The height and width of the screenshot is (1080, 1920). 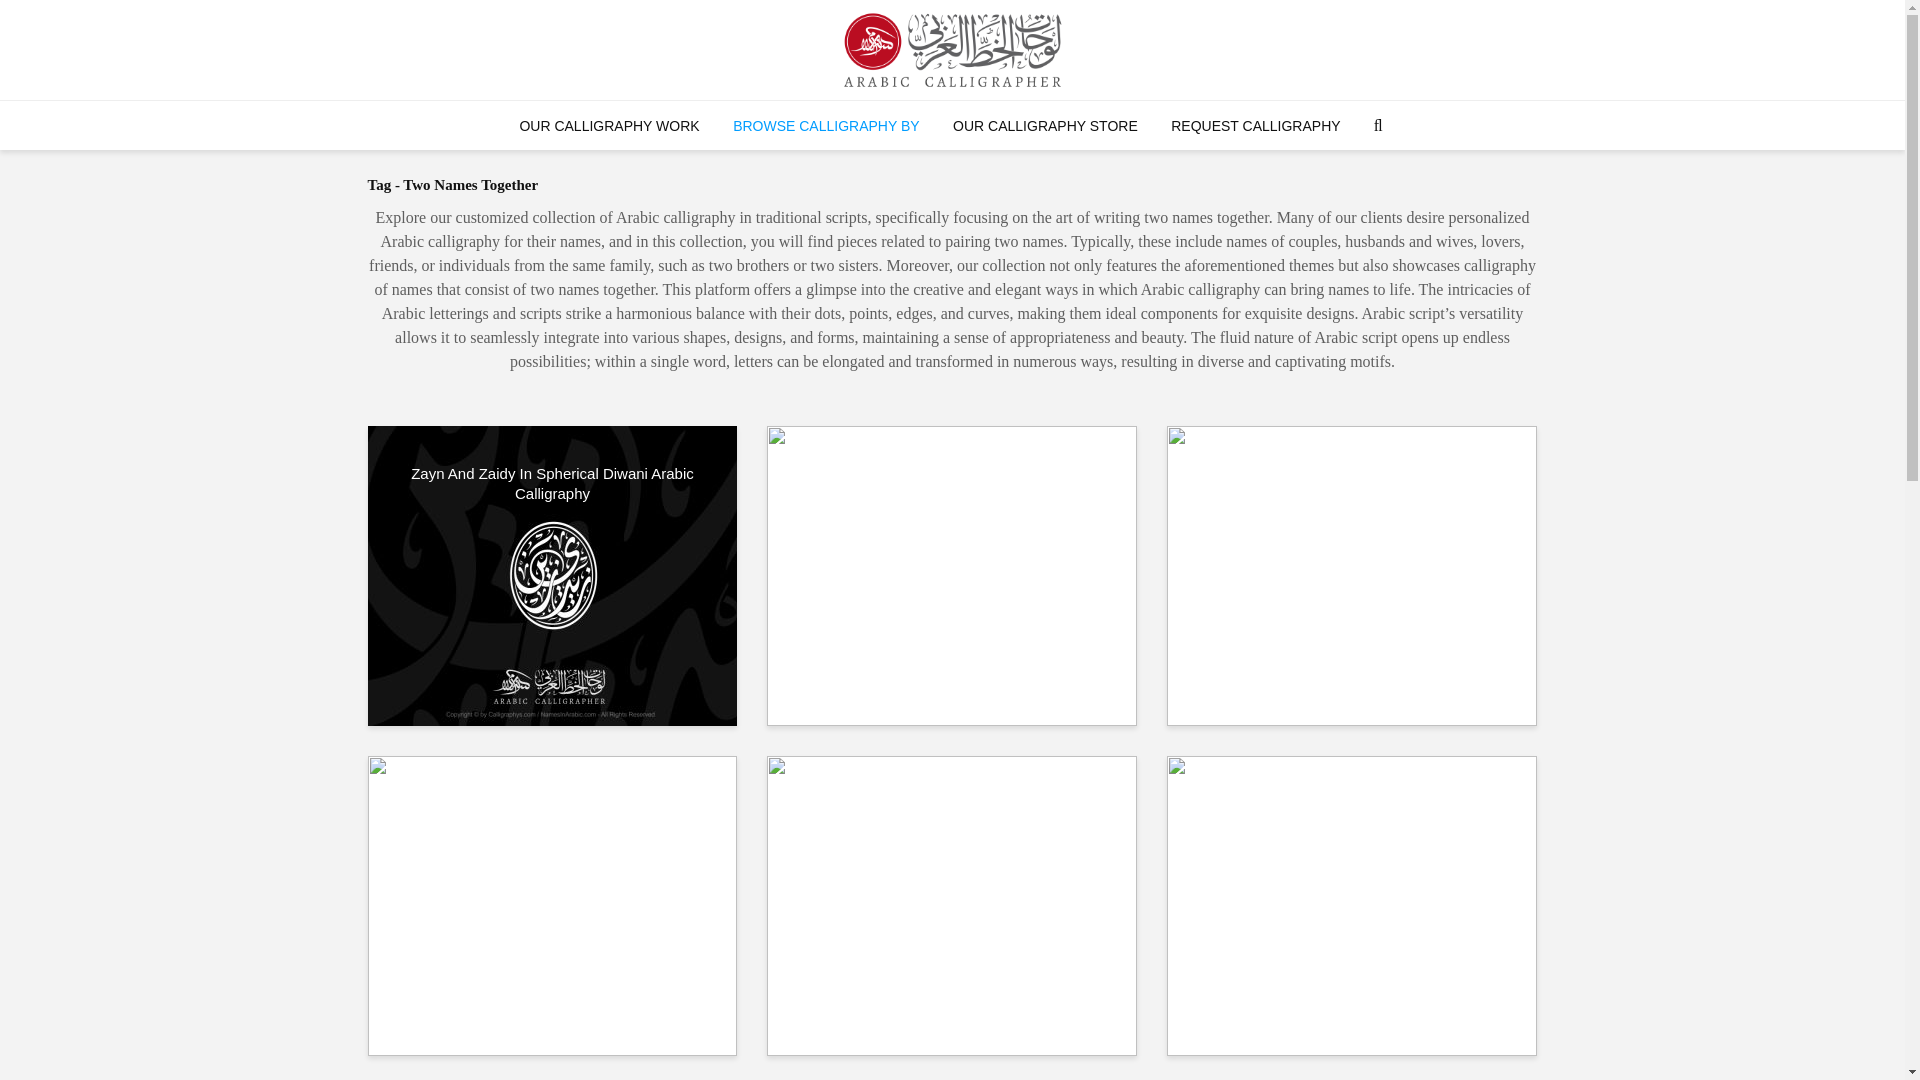 What do you see at coordinates (826, 126) in the screenshot?
I see `BROWSE CALLIGRAPHY BY` at bounding box center [826, 126].